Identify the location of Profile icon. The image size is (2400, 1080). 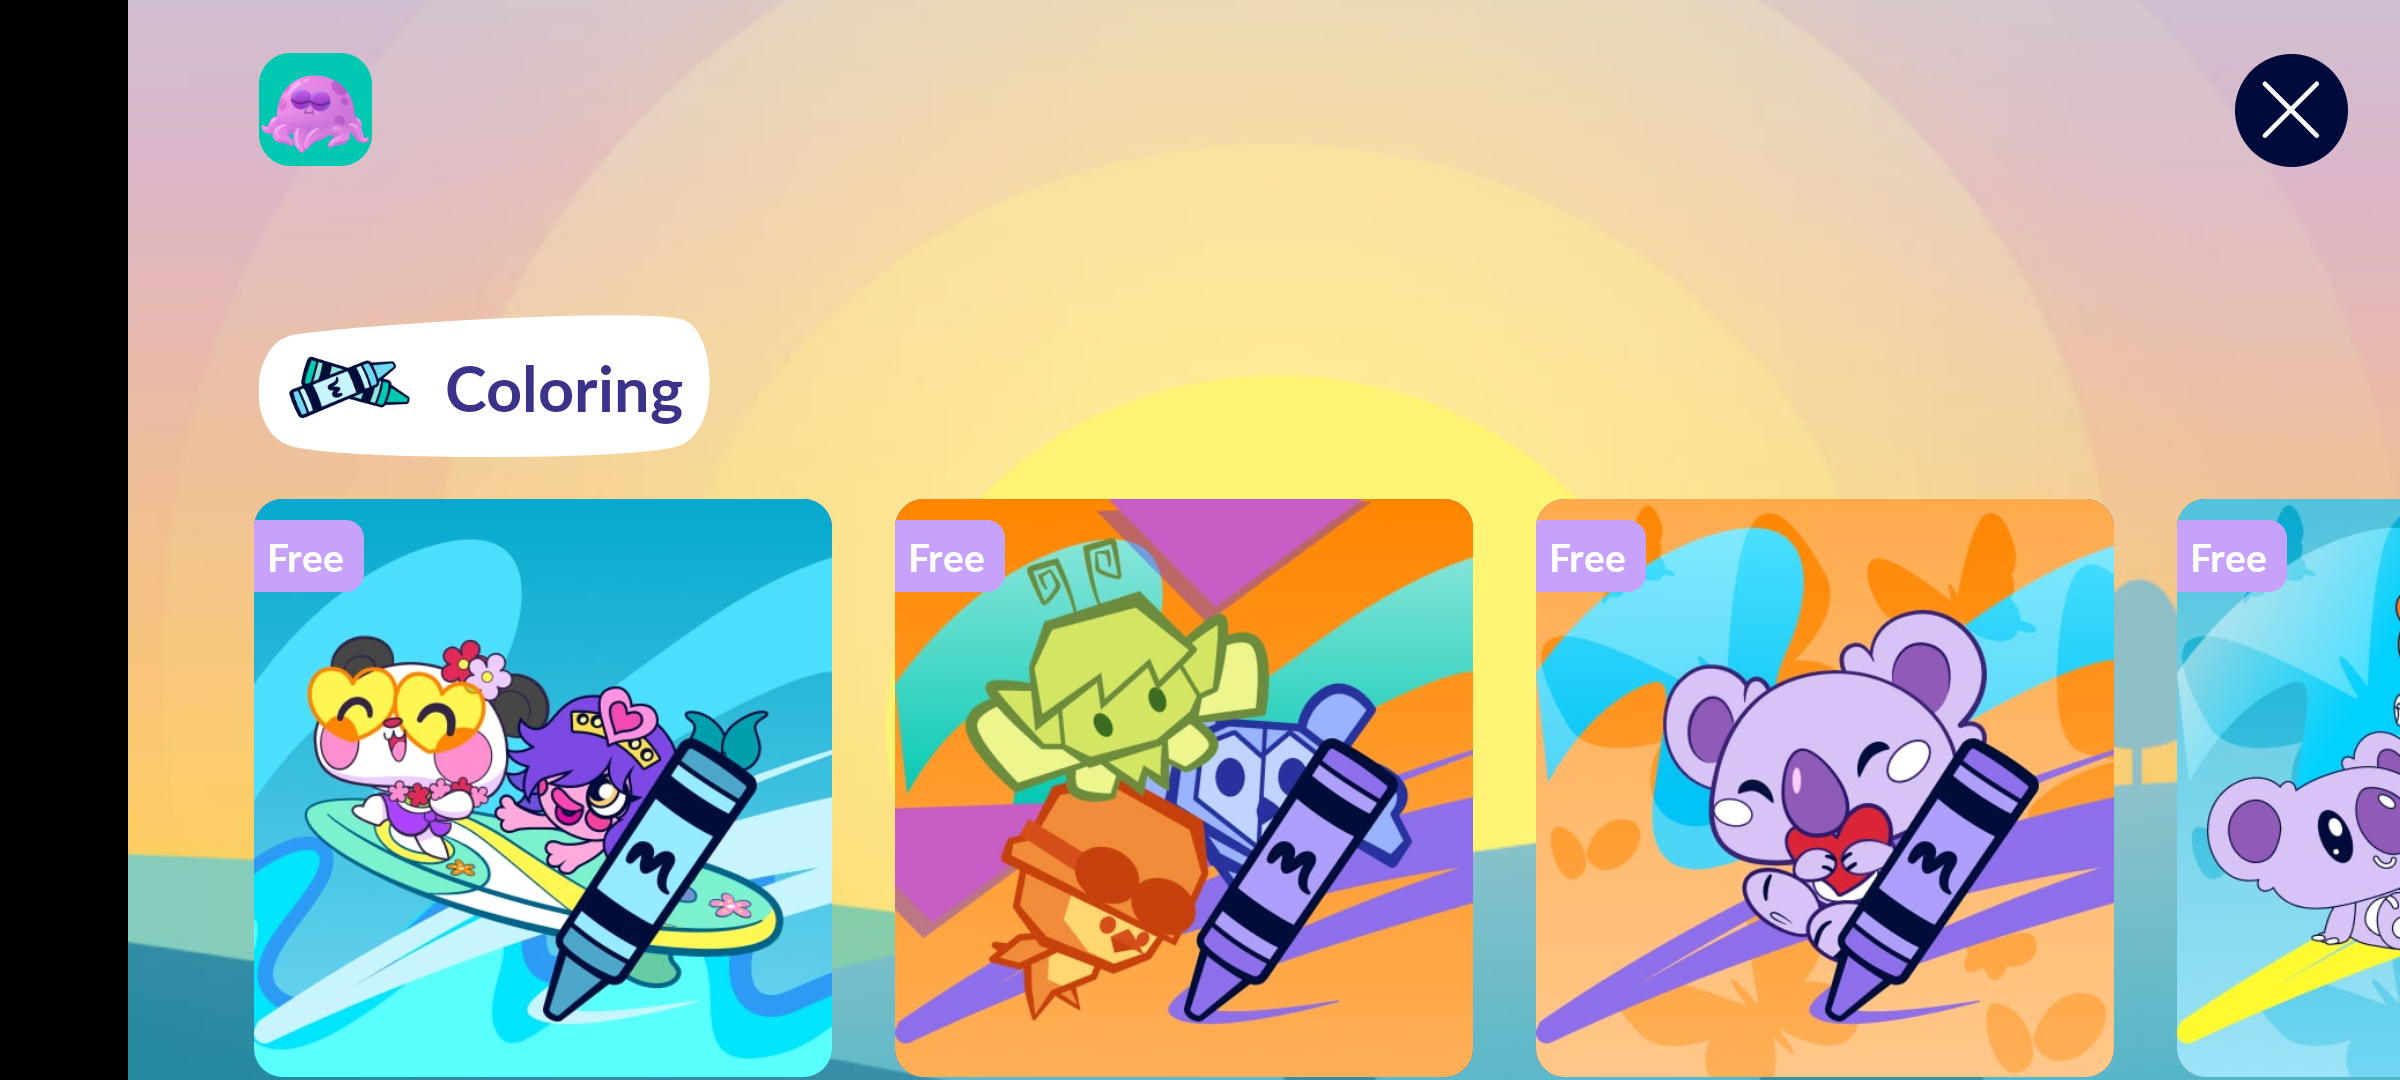
(316, 110).